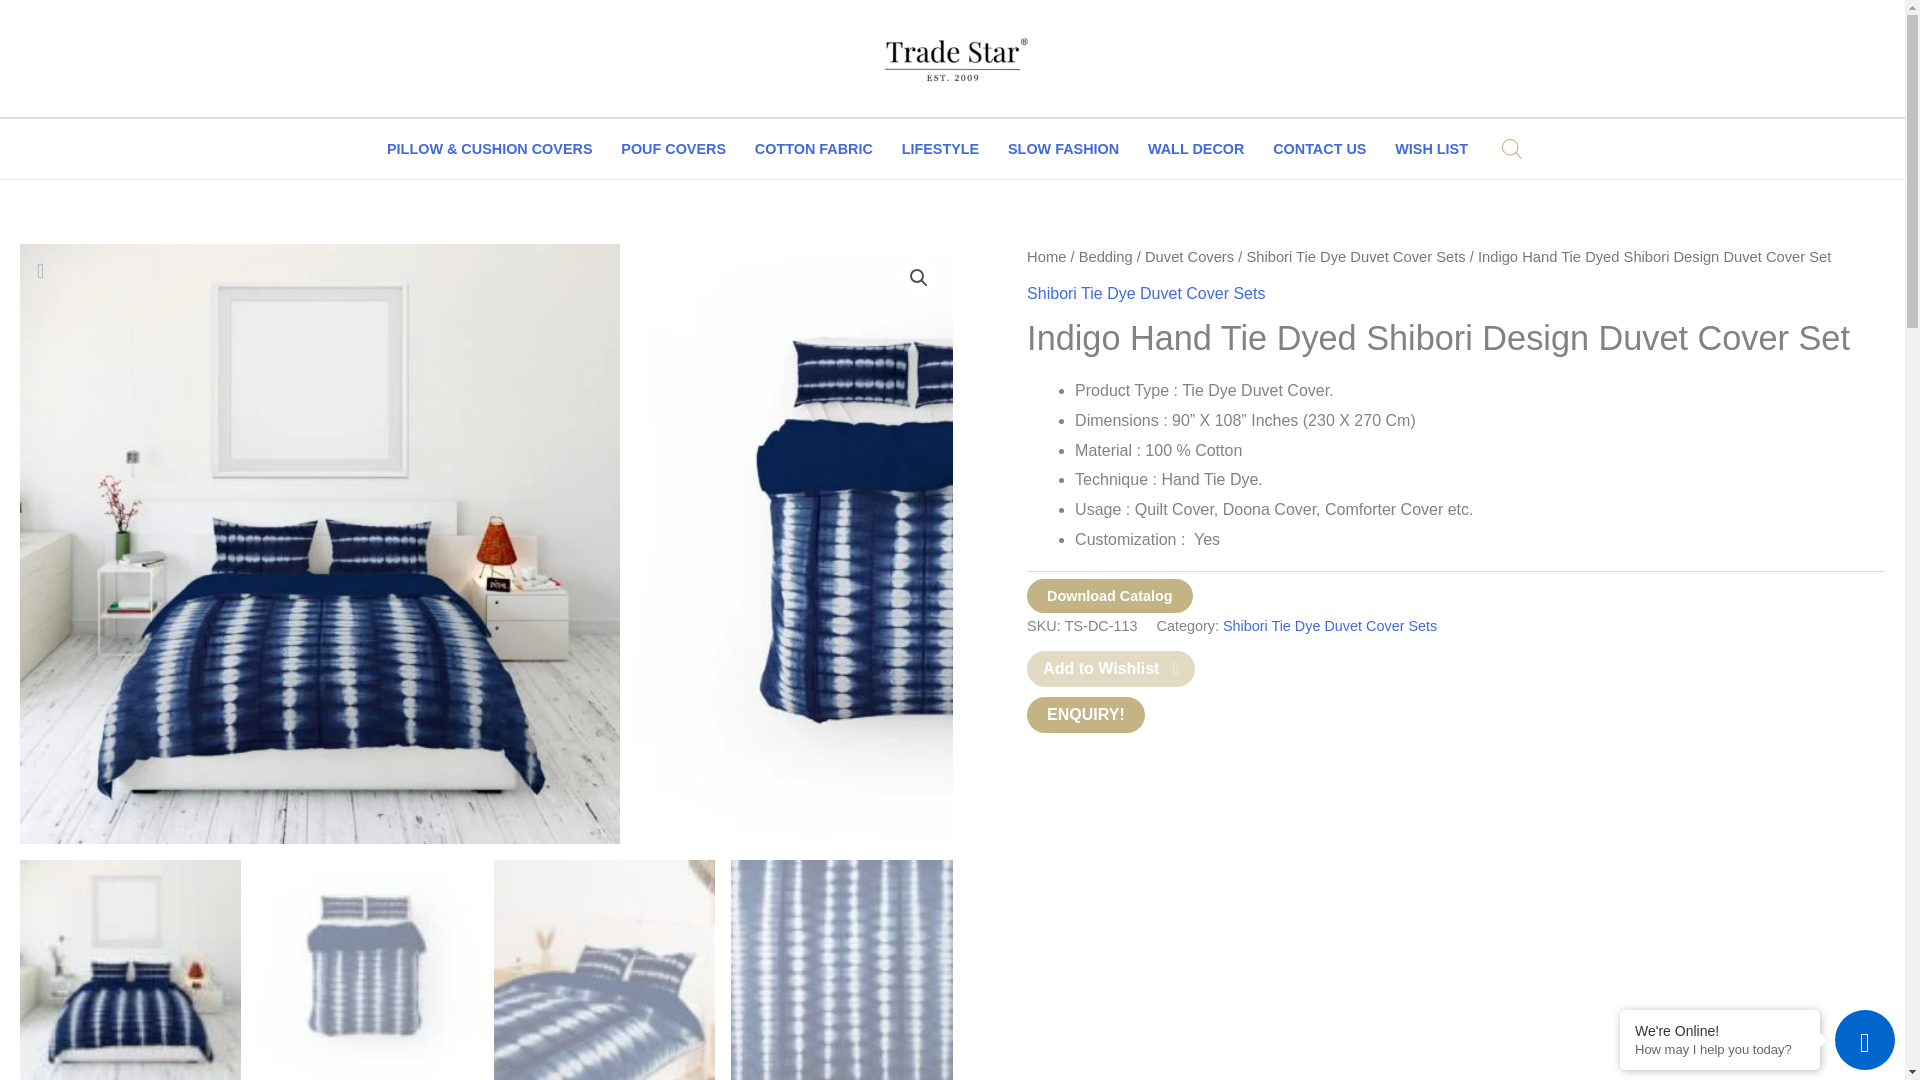 The height and width of the screenshot is (1080, 1920). I want to click on Indigo Hand Tie Dyed Shibori Design Duvet Cover Set, so click(1086, 714).